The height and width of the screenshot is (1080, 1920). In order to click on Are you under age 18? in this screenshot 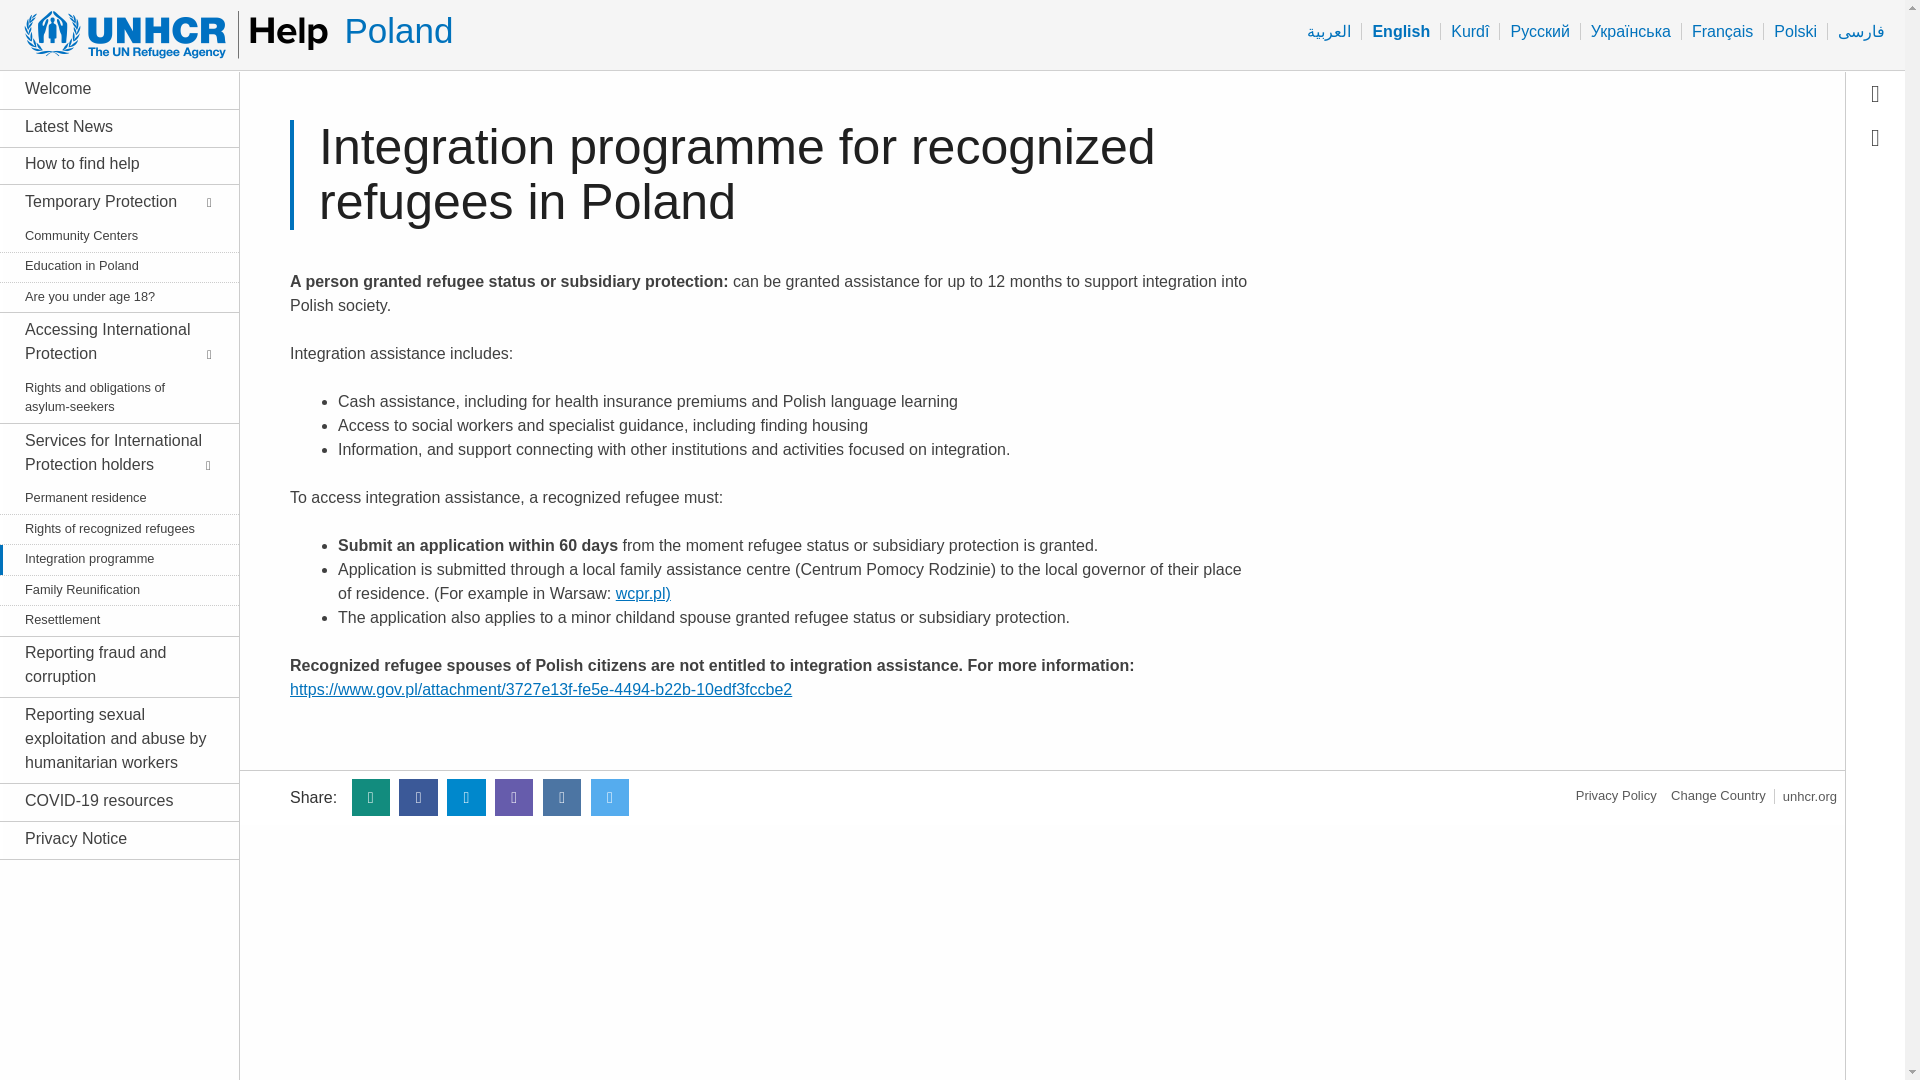, I will do `click(108, 296)`.